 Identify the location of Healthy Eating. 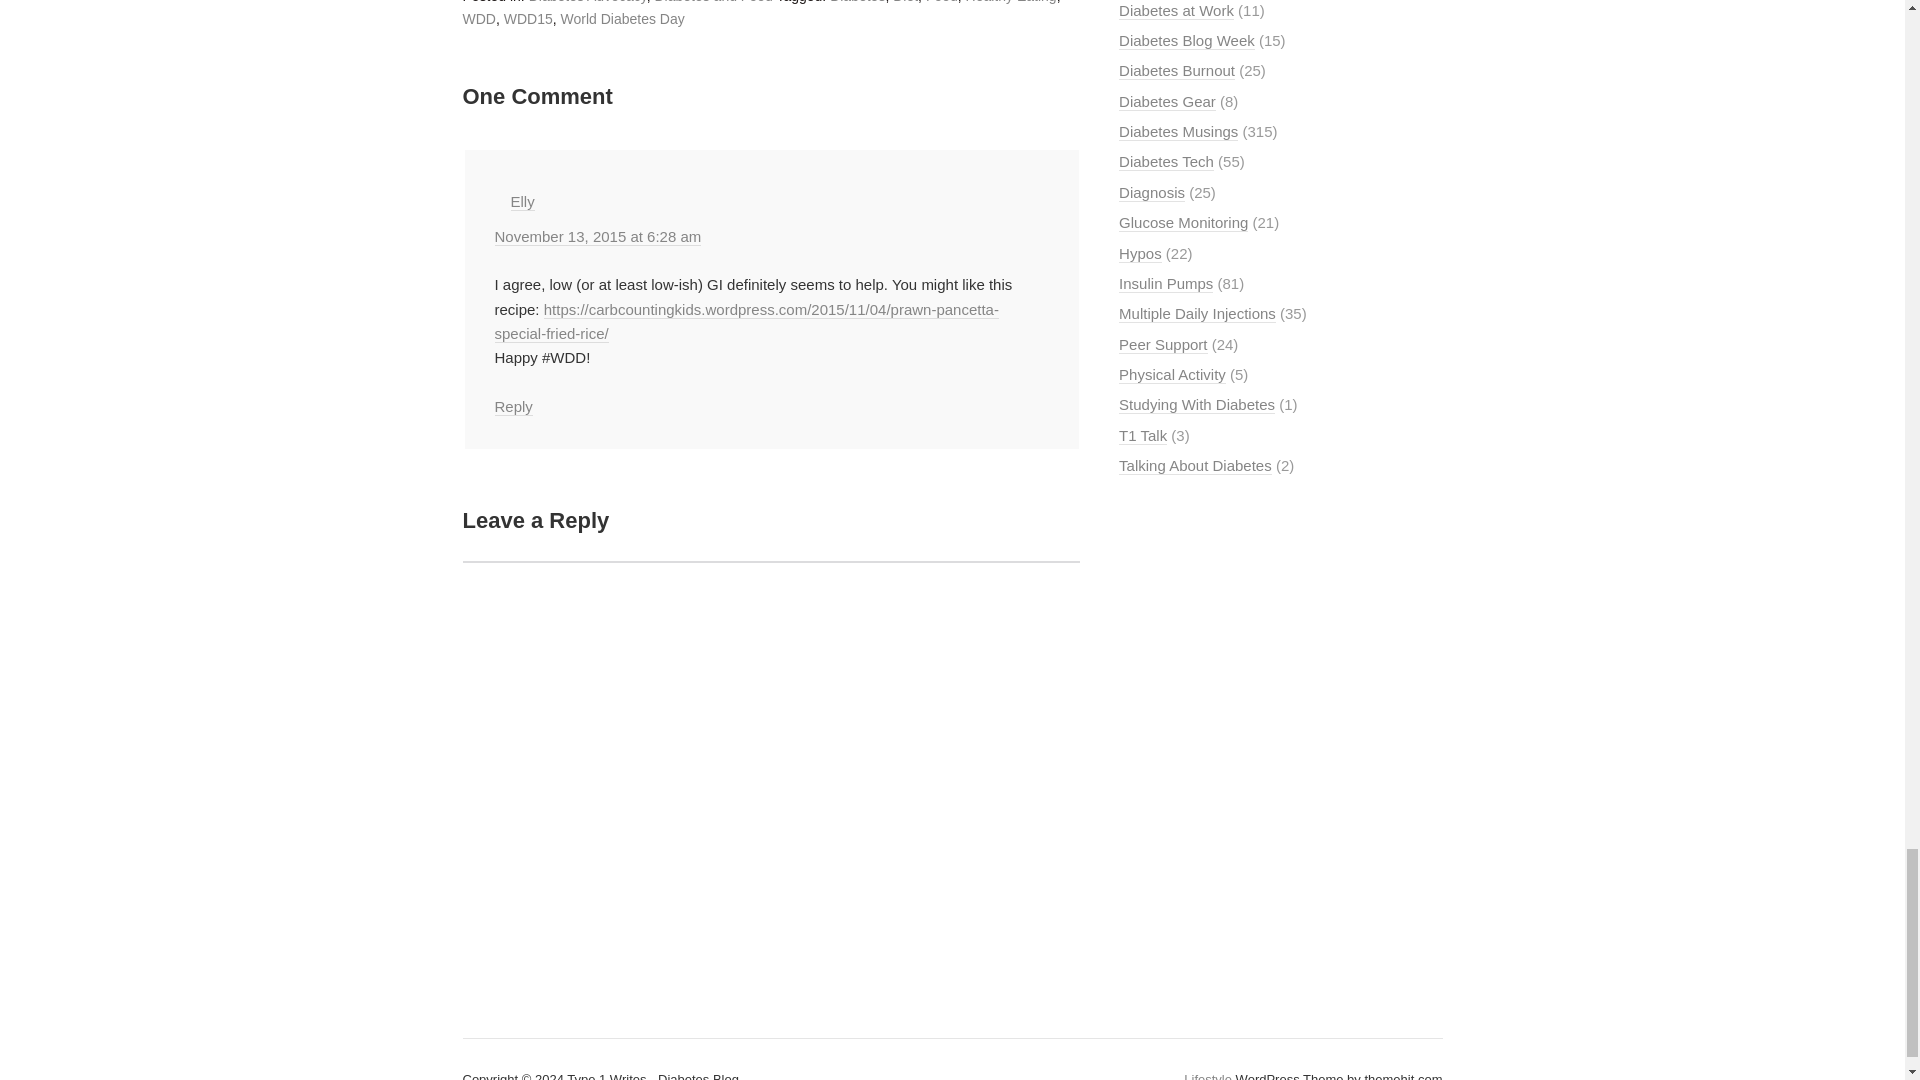
(1011, 2).